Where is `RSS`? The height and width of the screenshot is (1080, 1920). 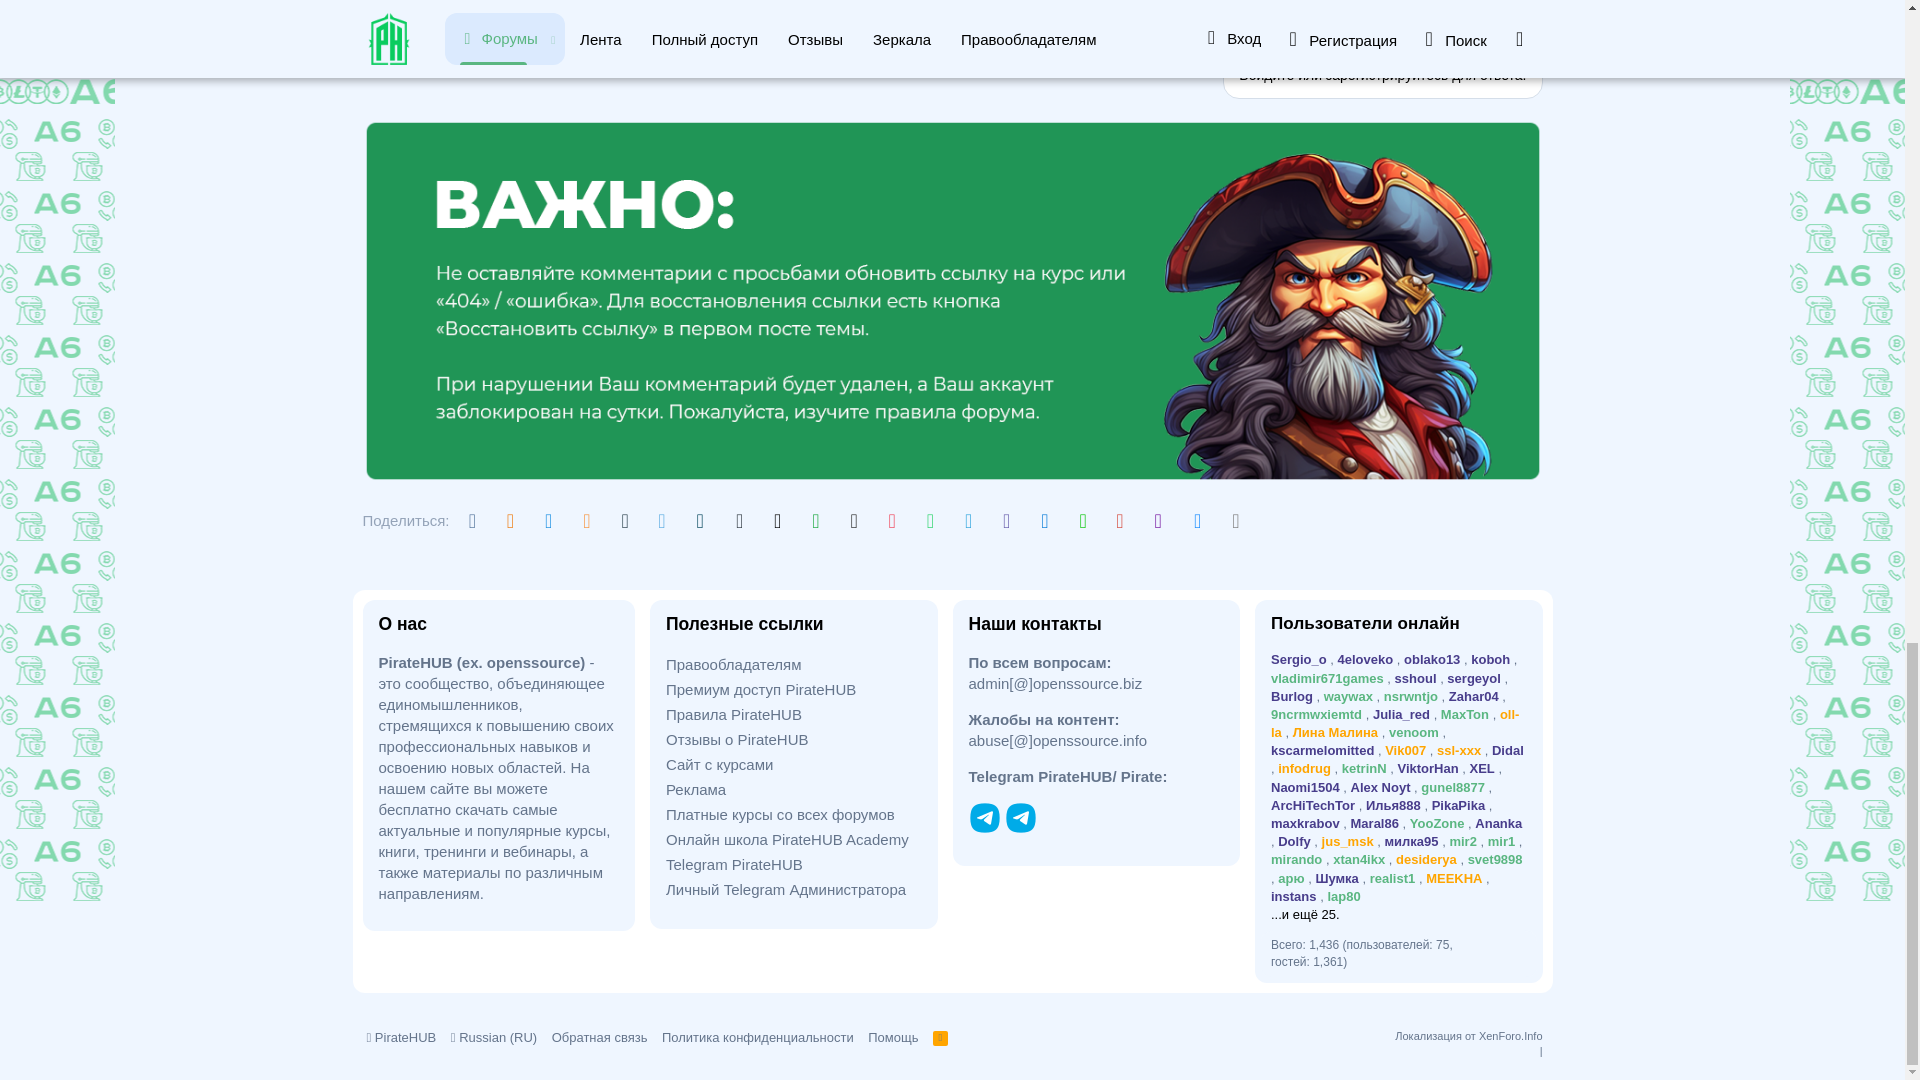 RSS is located at coordinates (940, 1037).